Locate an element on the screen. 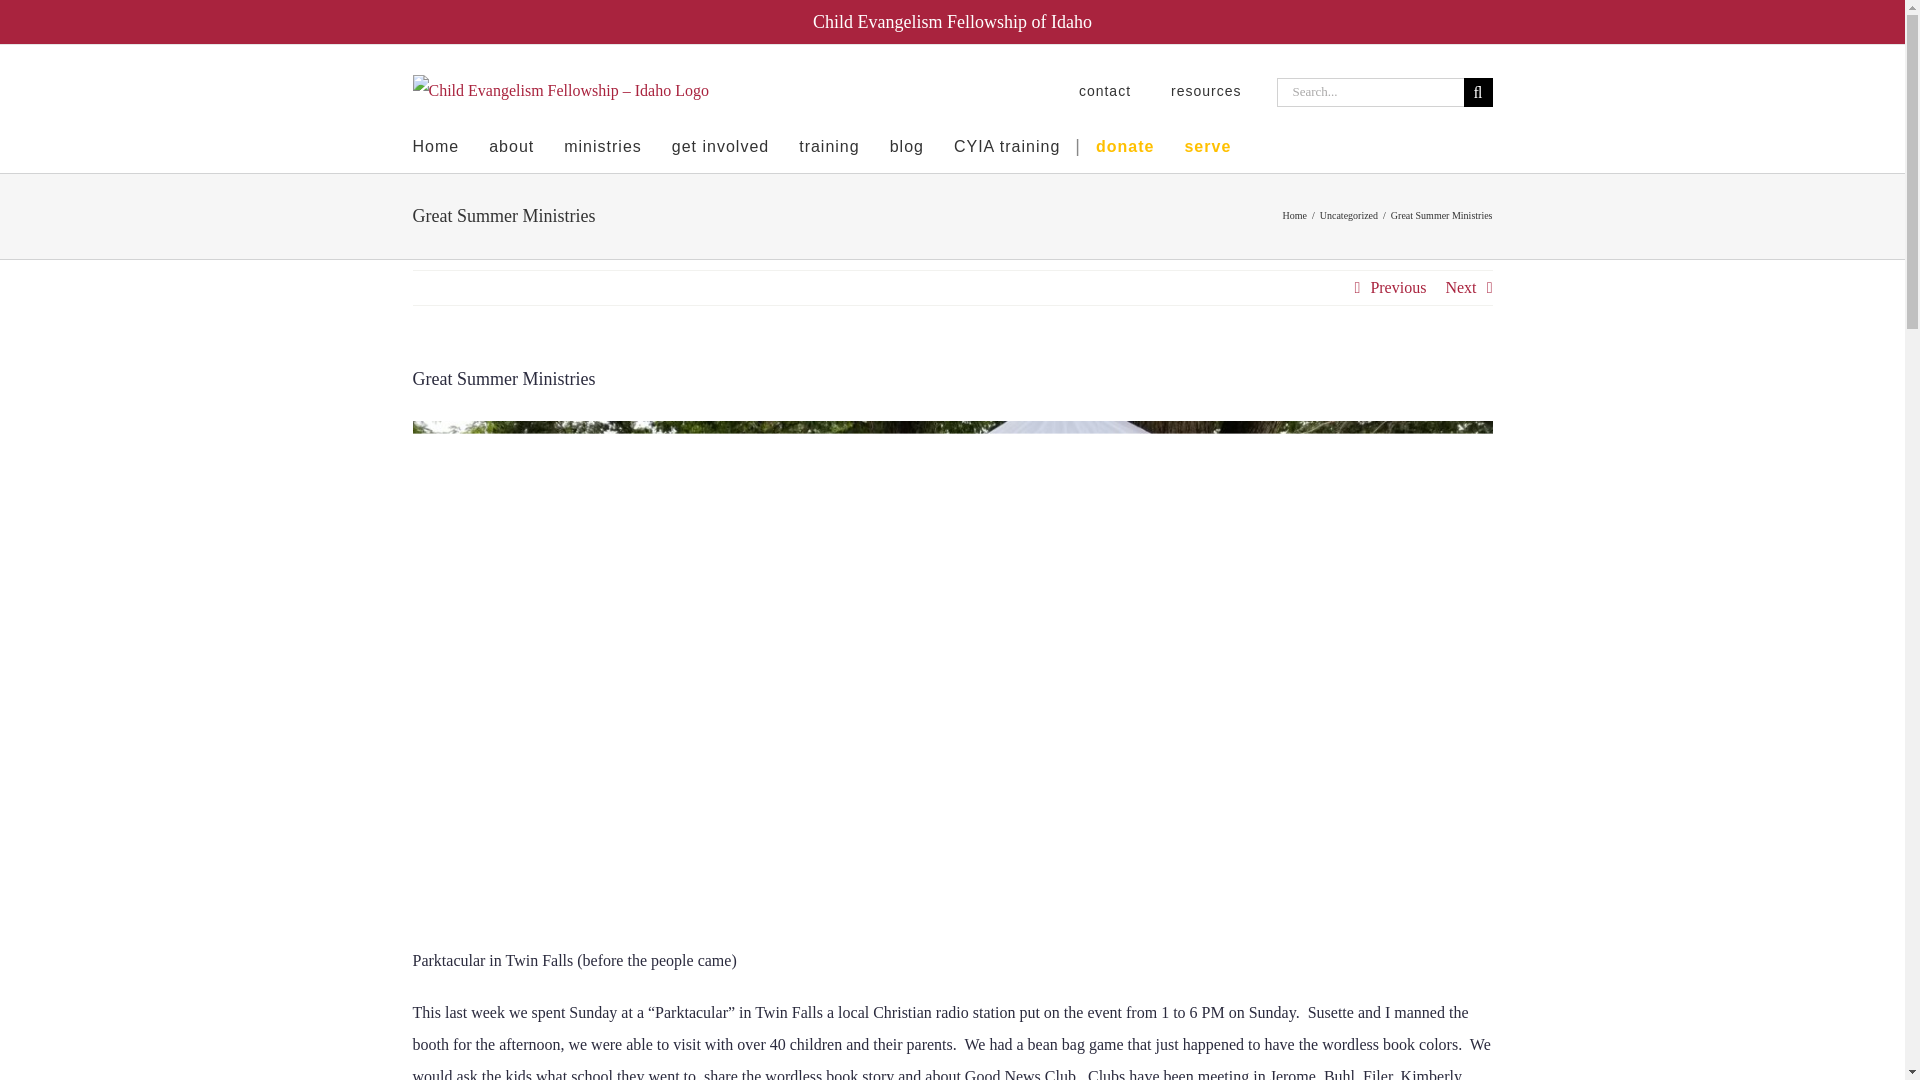 The width and height of the screenshot is (1920, 1080). Next is located at coordinates (1460, 288).